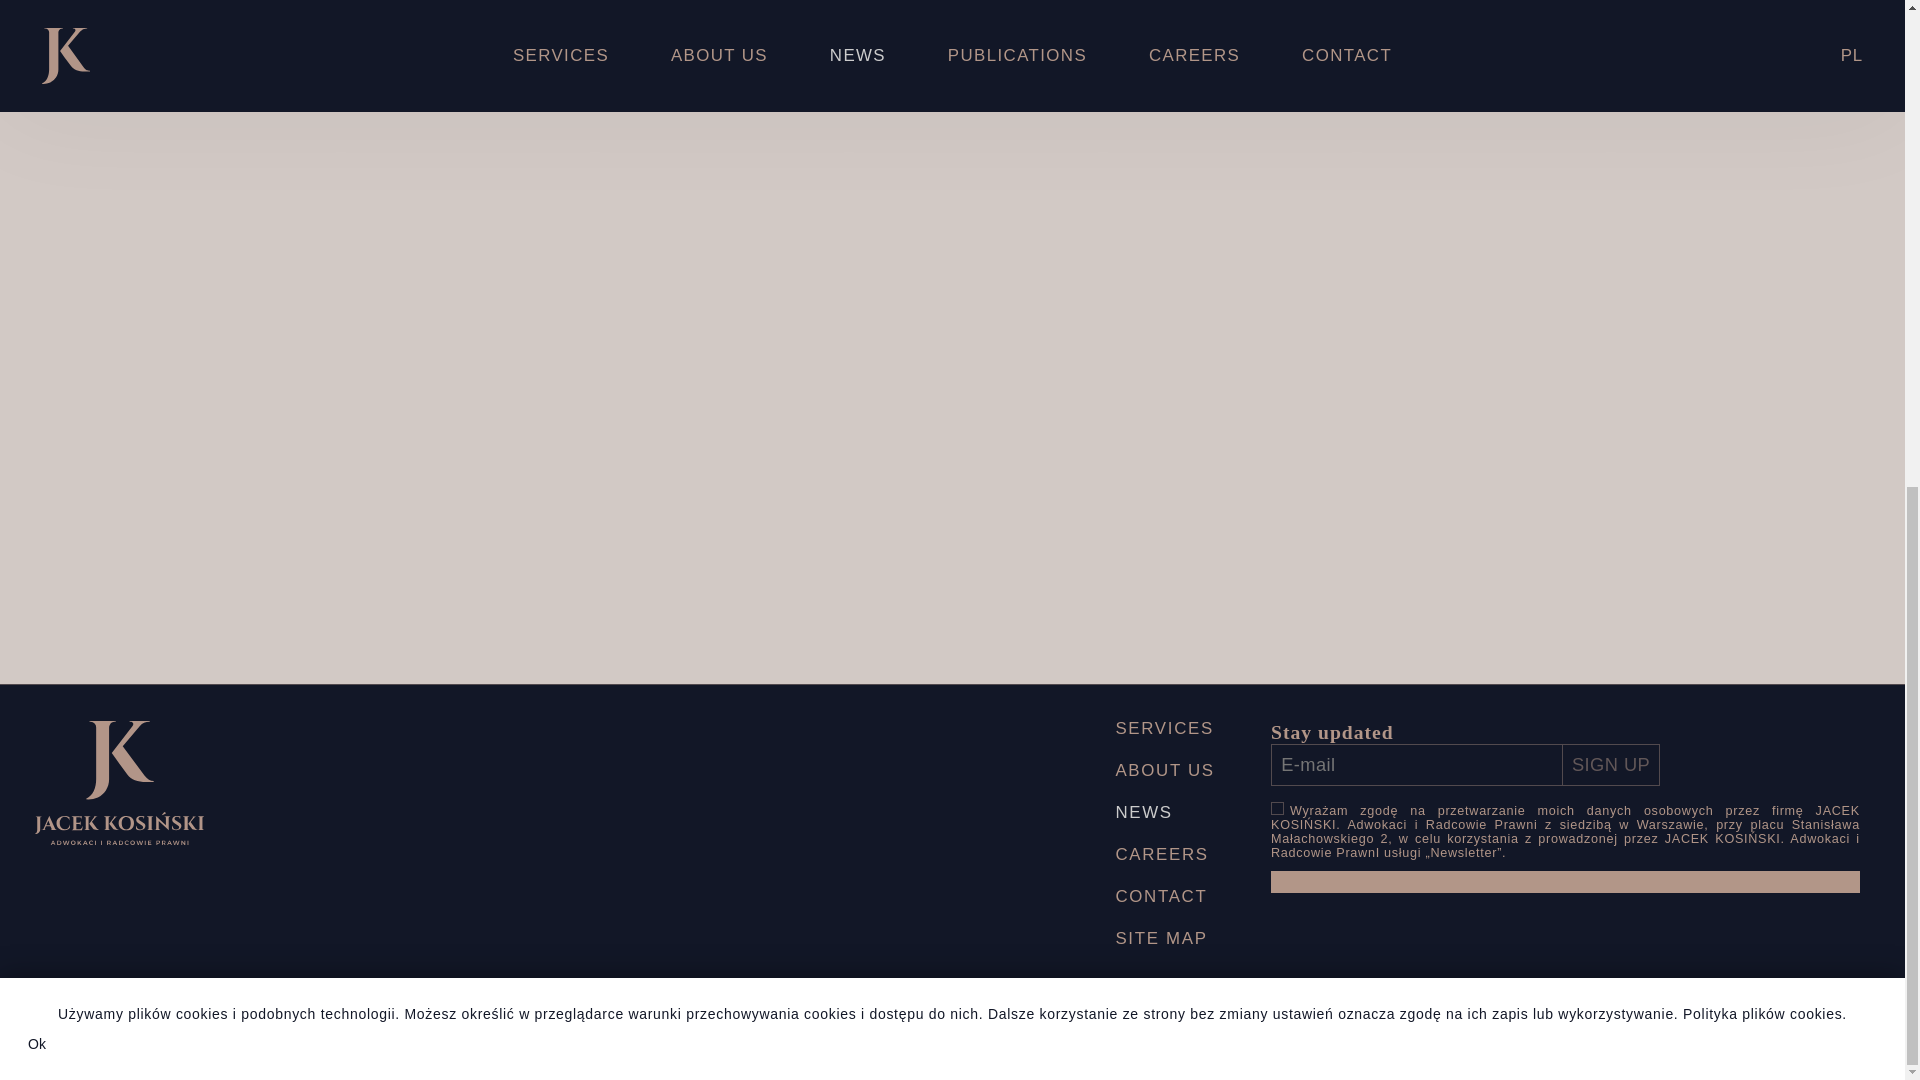 This screenshot has width=1920, height=1080. What do you see at coordinates (1164, 855) in the screenshot?
I see `CAREERS` at bounding box center [1164, 855].